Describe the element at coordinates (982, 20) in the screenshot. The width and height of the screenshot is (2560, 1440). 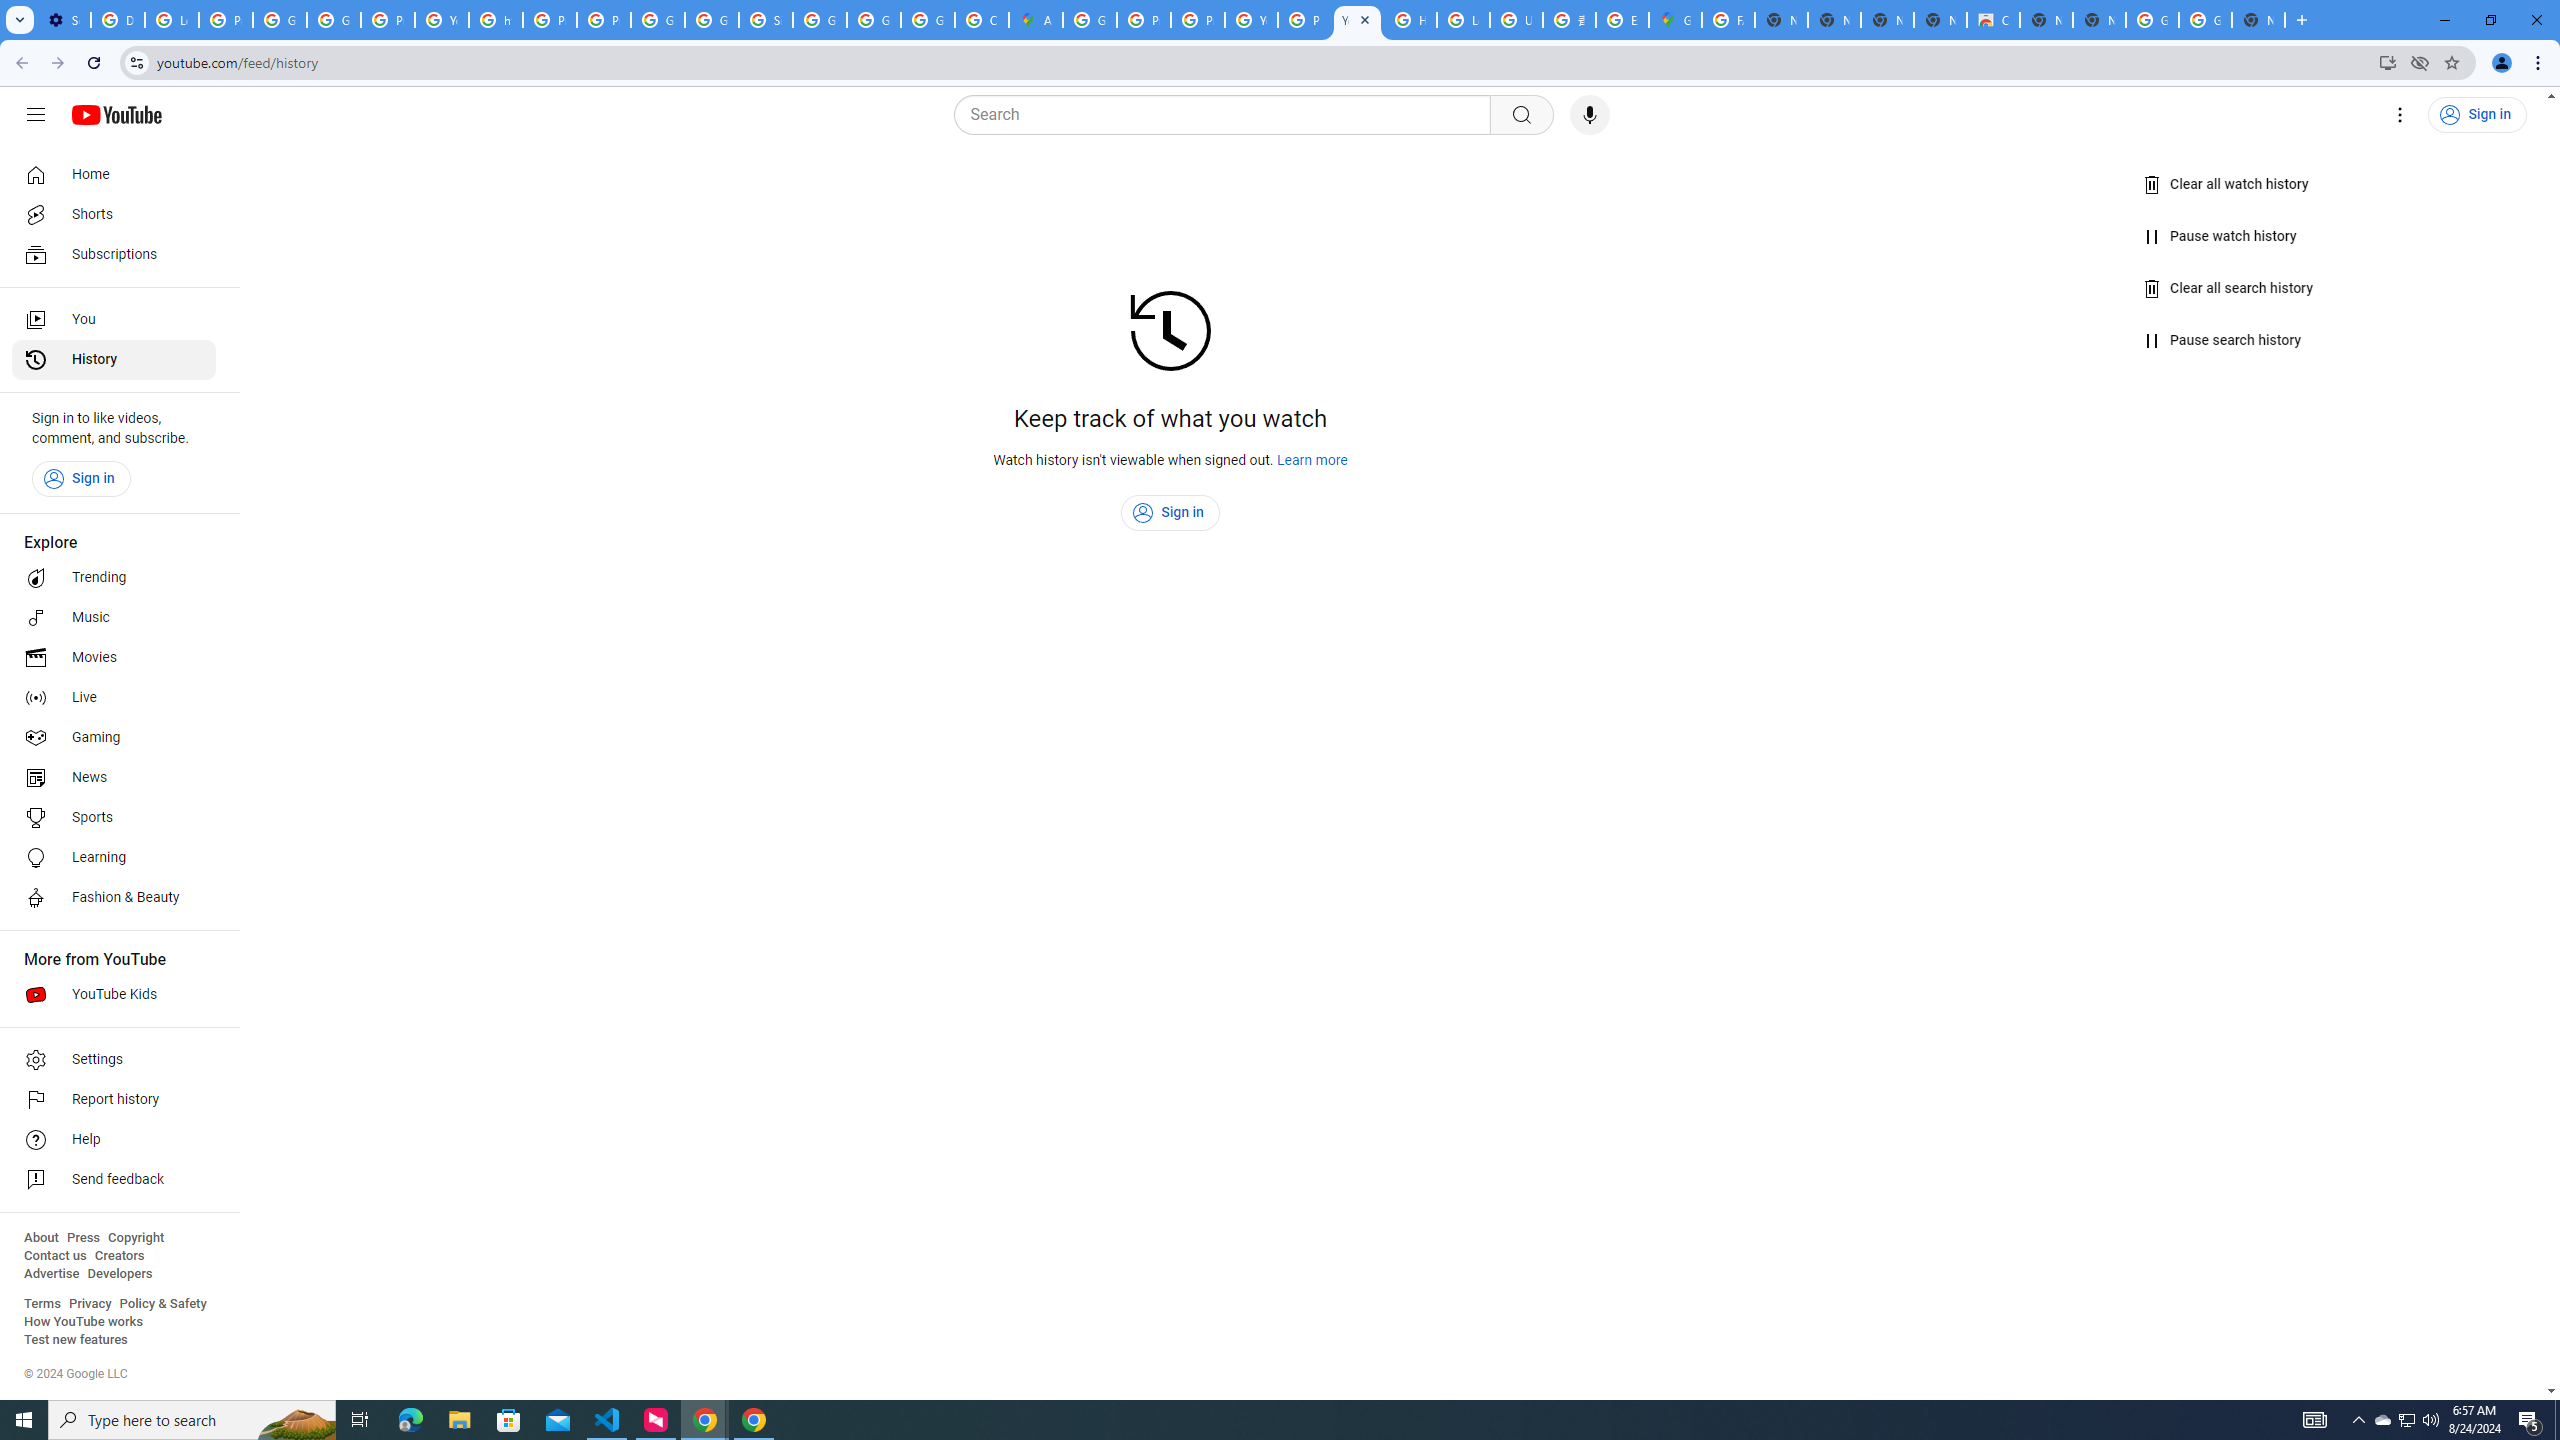
I see `Create your Google Account` at that location.